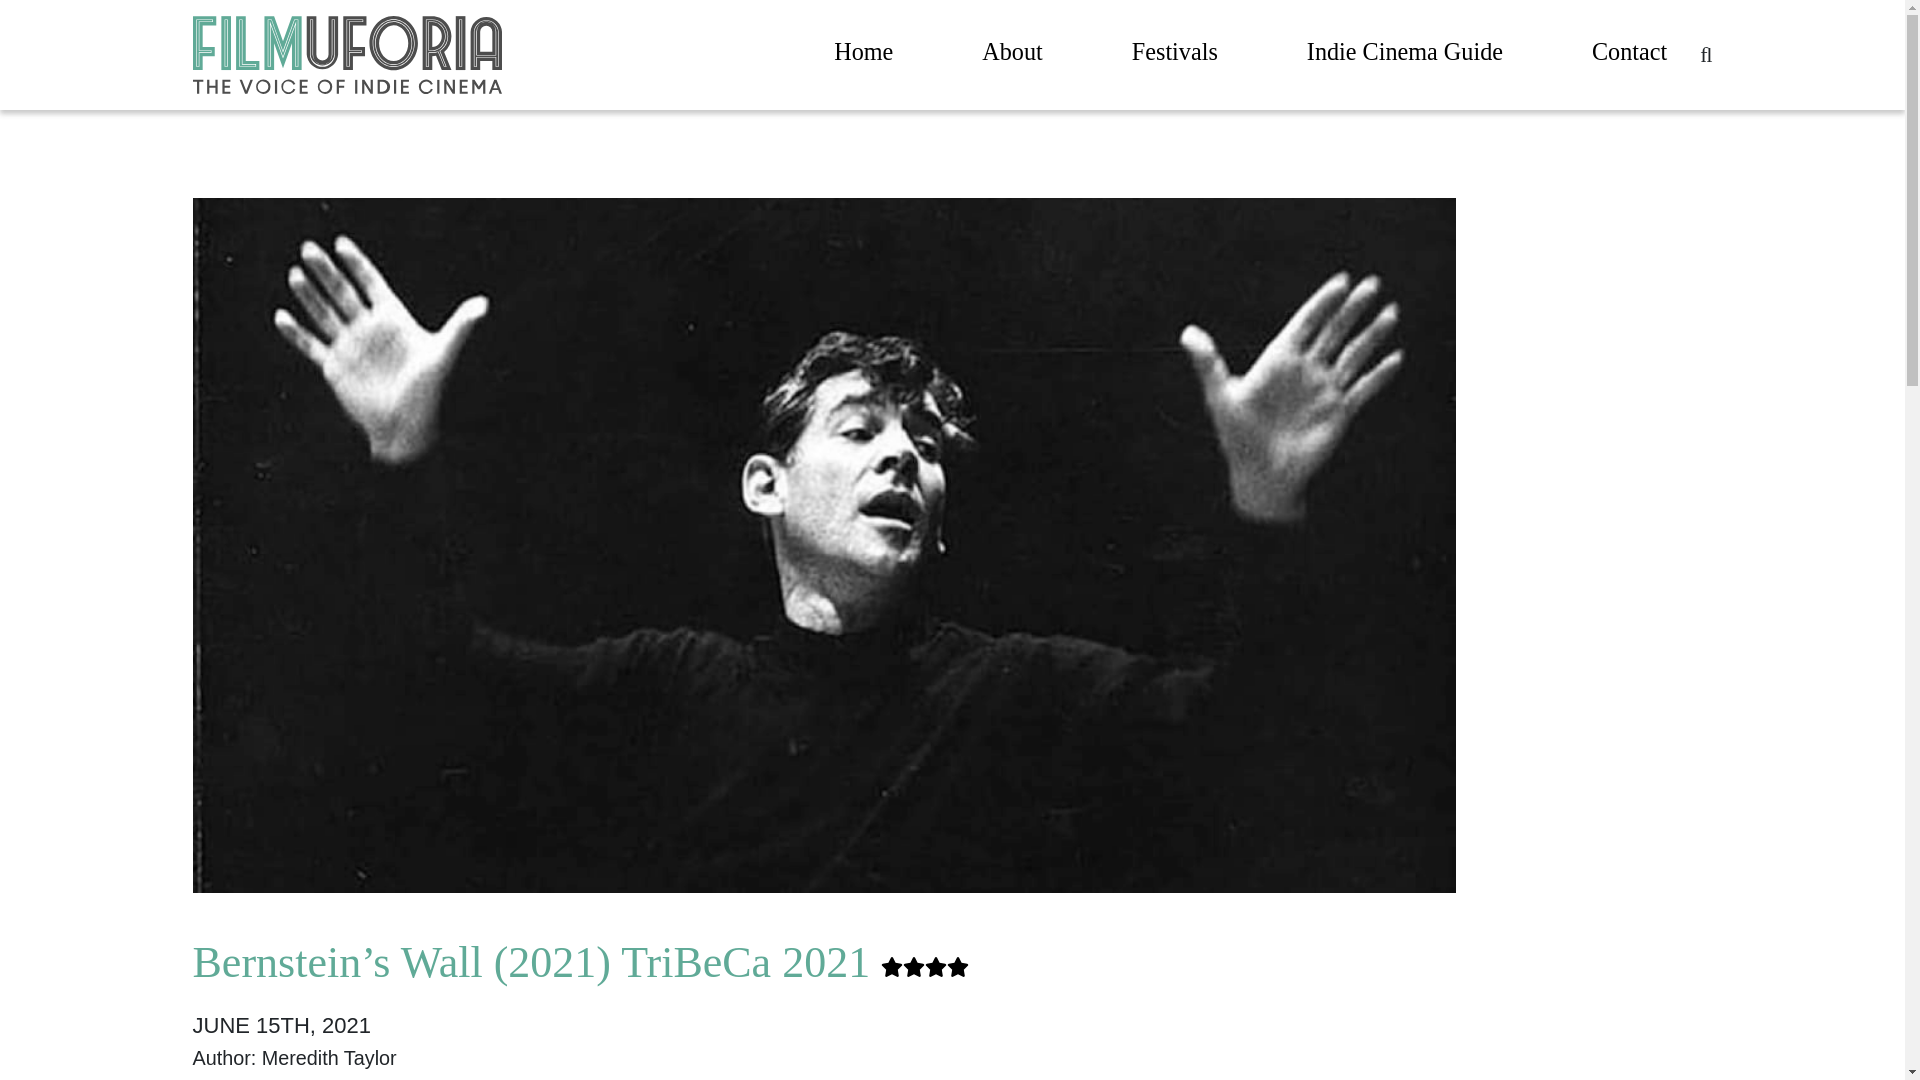 The width and height of the screenshot is (1920, 1080). What do you see at coordinates (1628, 56) in the screenshot?
I see `Contact` at bounding box center [1628, 56].